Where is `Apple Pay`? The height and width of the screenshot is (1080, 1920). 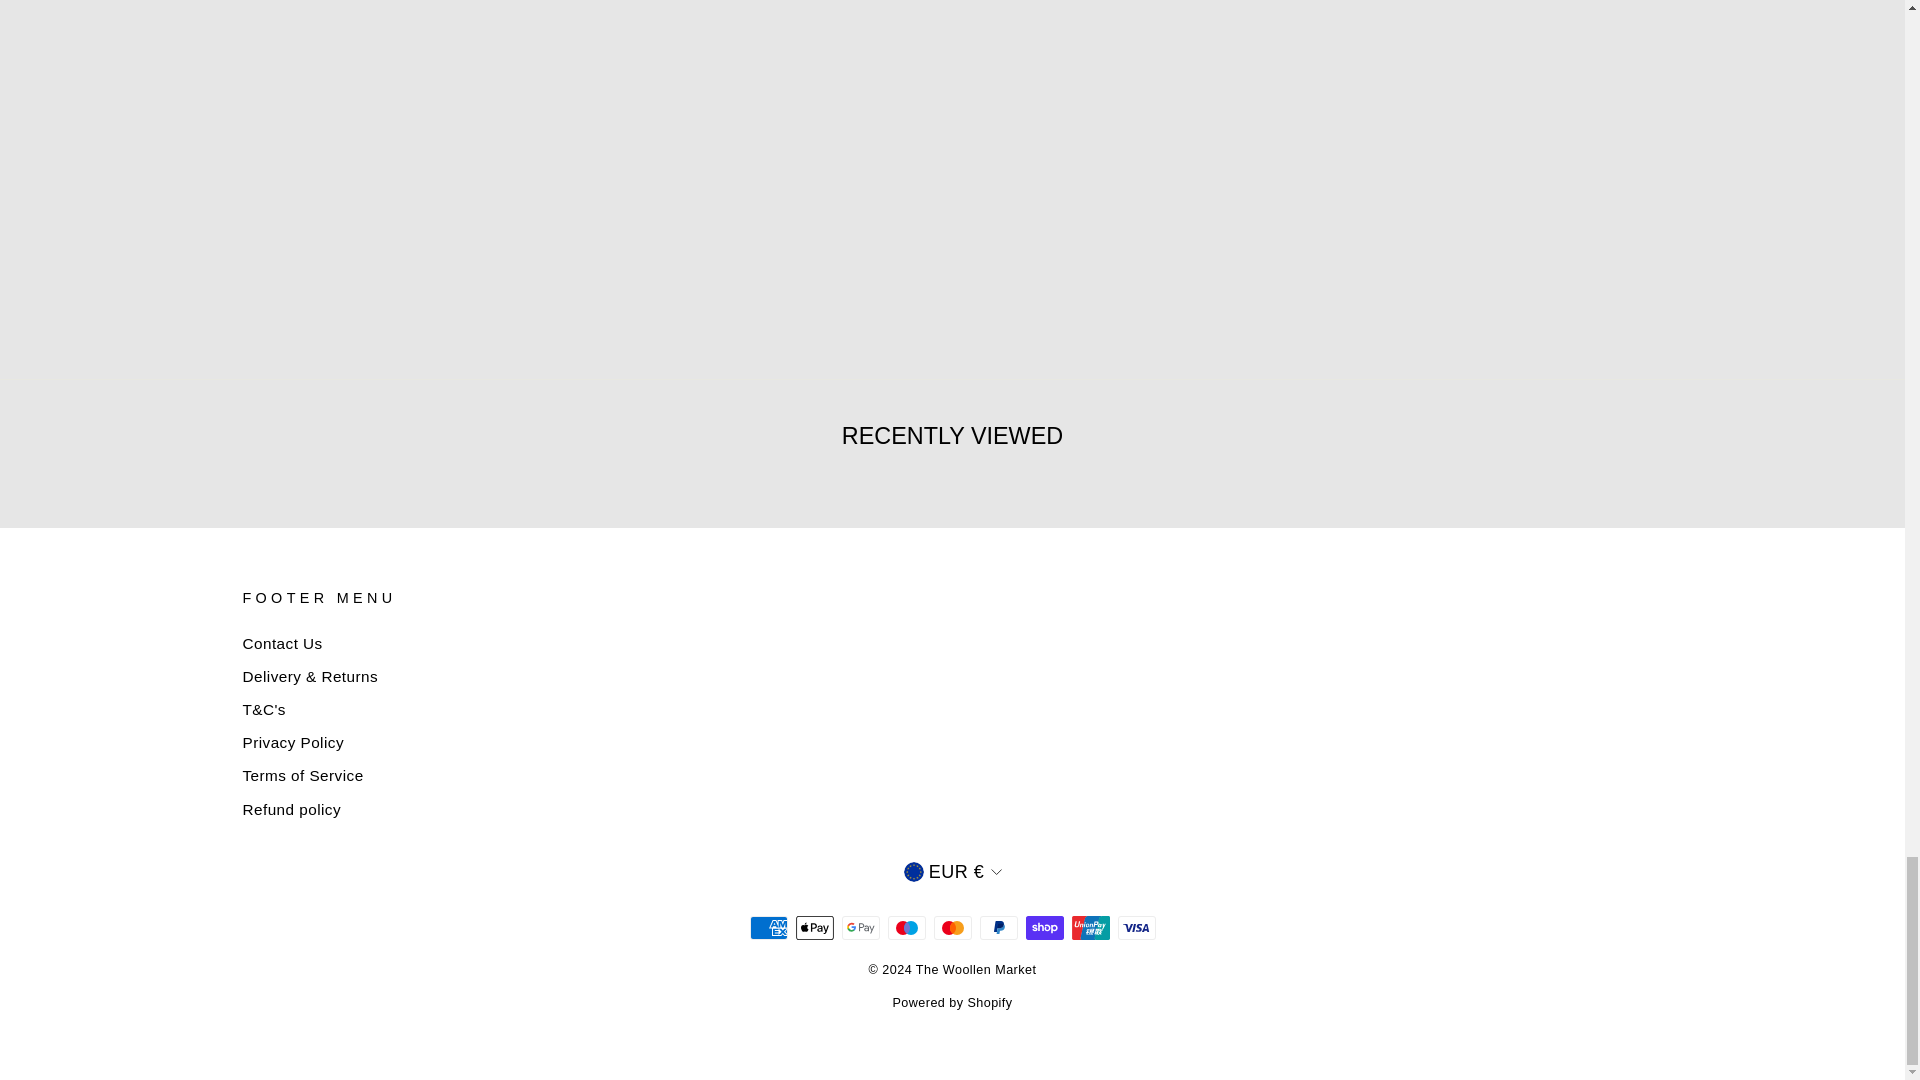 Apple Pay is located at coordinates (814, 927).